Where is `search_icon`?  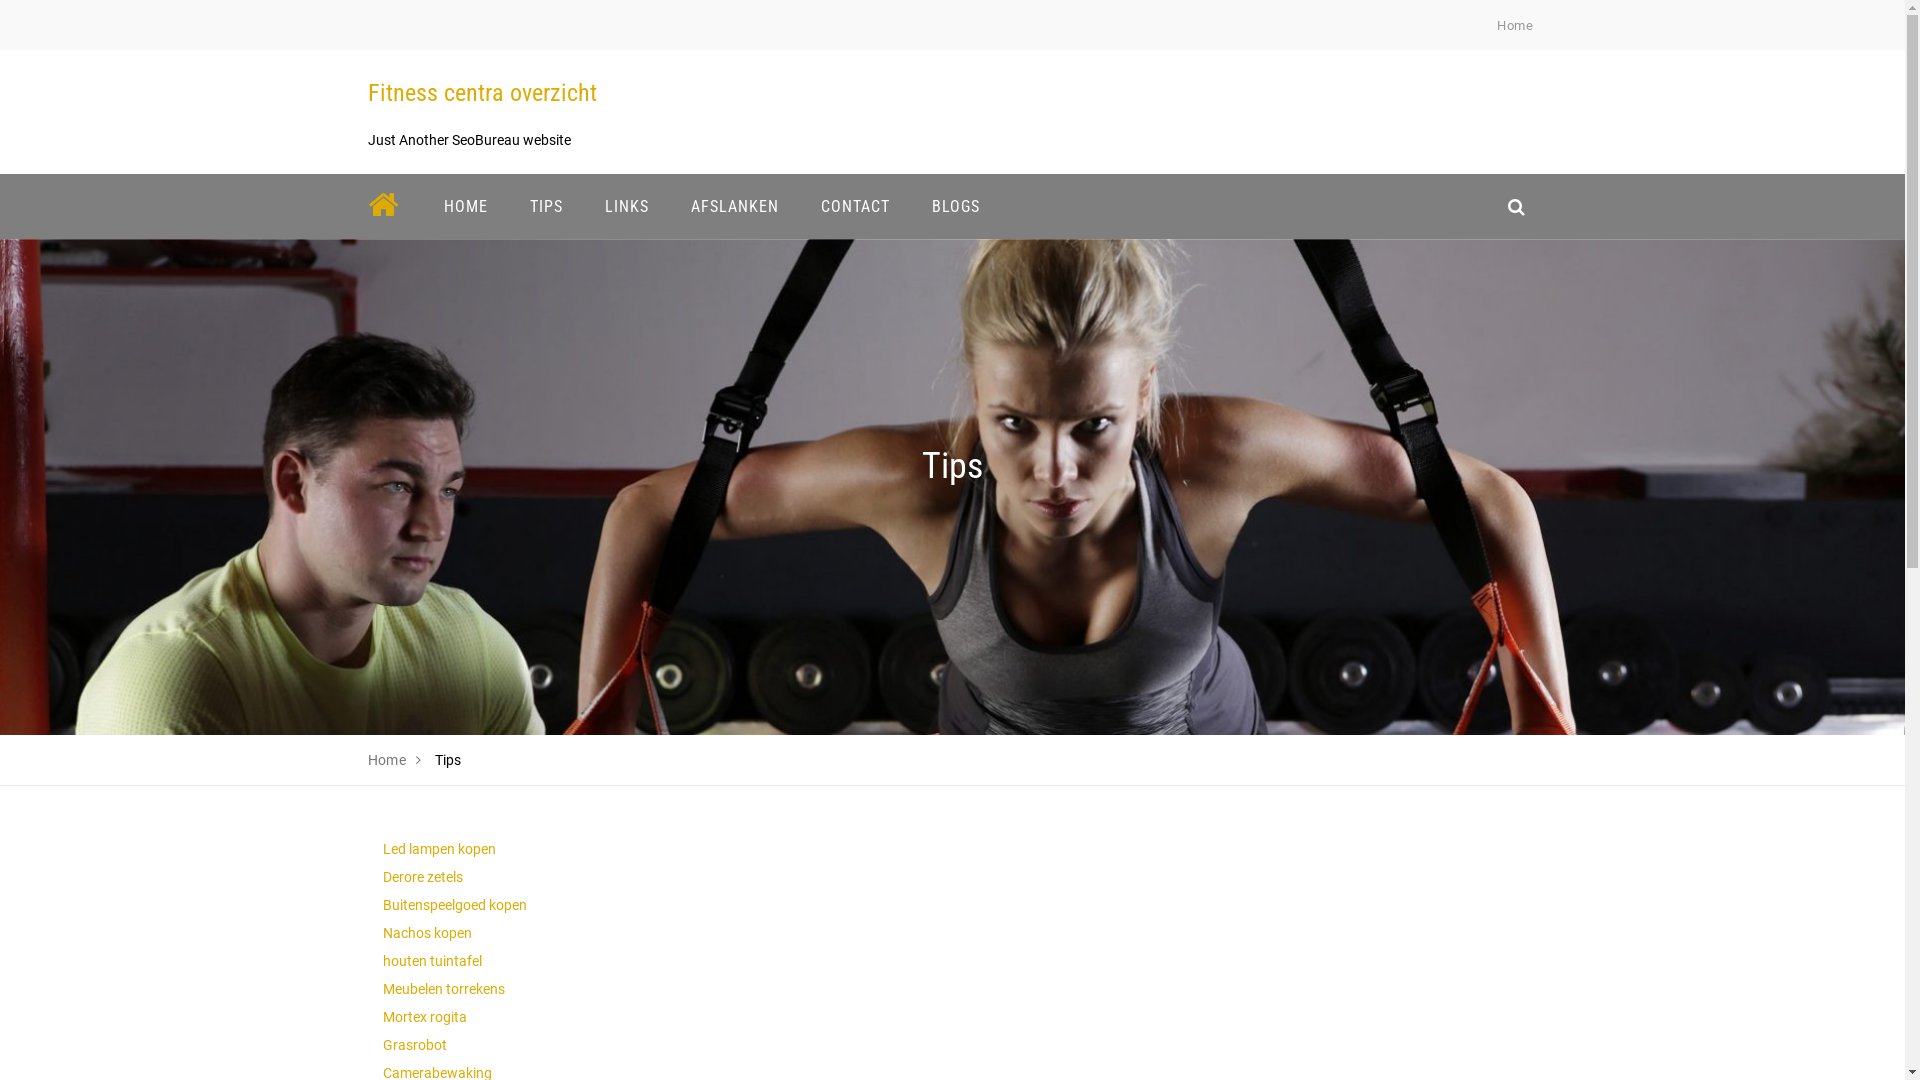
search_icon is located at coordinates (1516, 206).